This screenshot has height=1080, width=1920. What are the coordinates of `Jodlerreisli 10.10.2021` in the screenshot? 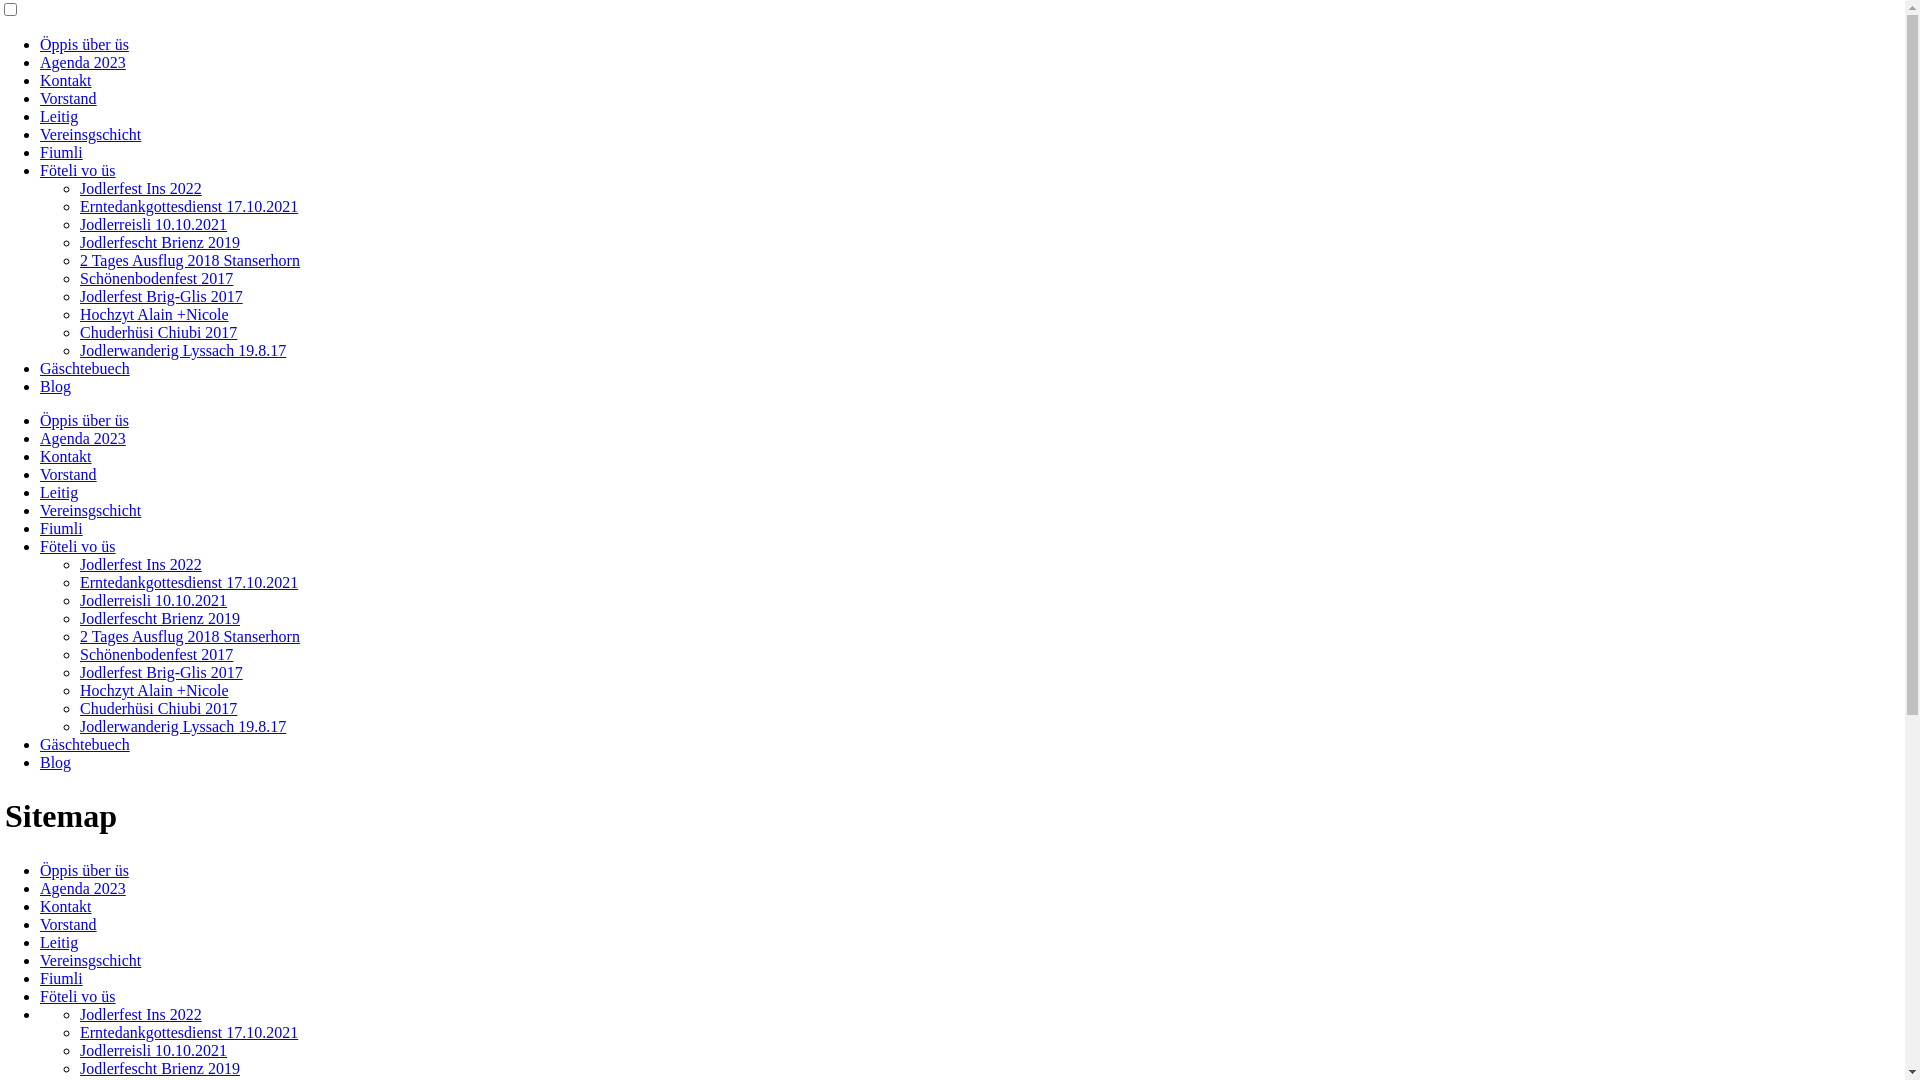 It's located at (154, 224).